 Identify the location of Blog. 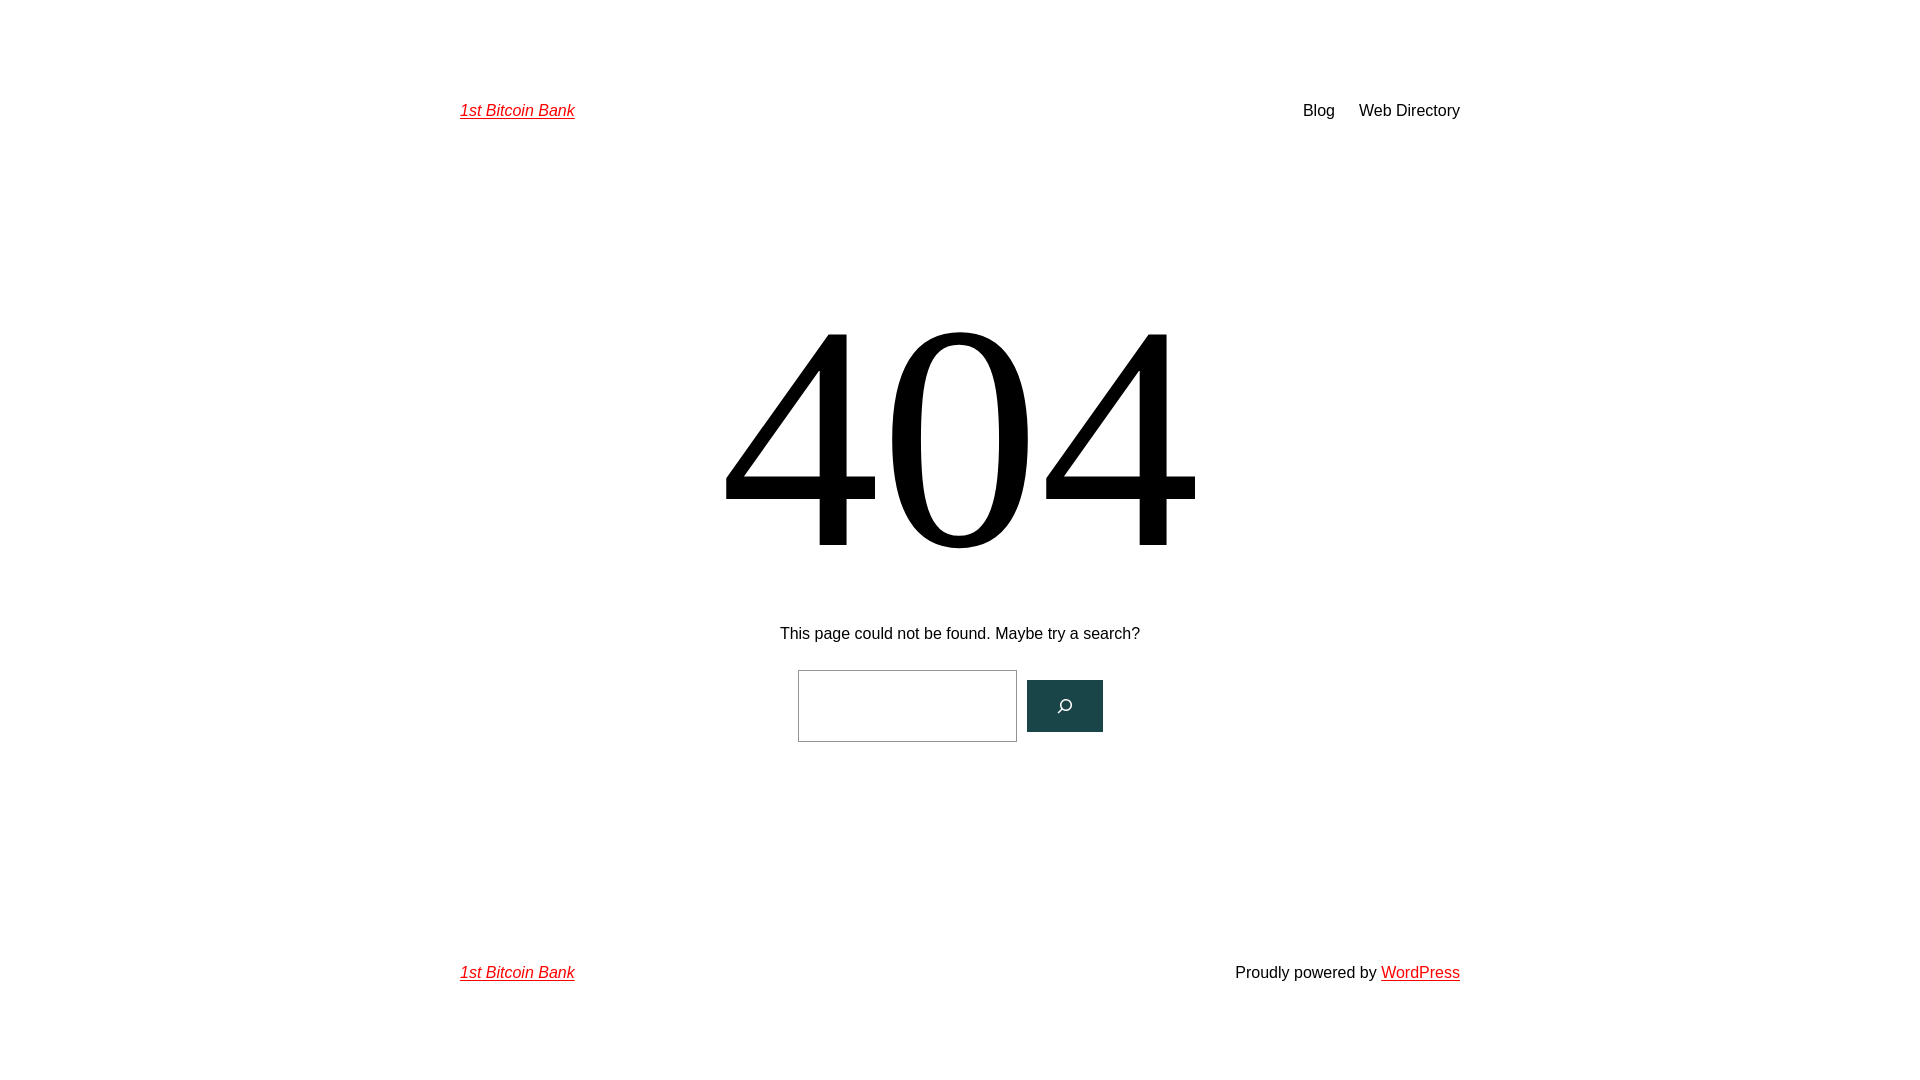
(1319, 111).